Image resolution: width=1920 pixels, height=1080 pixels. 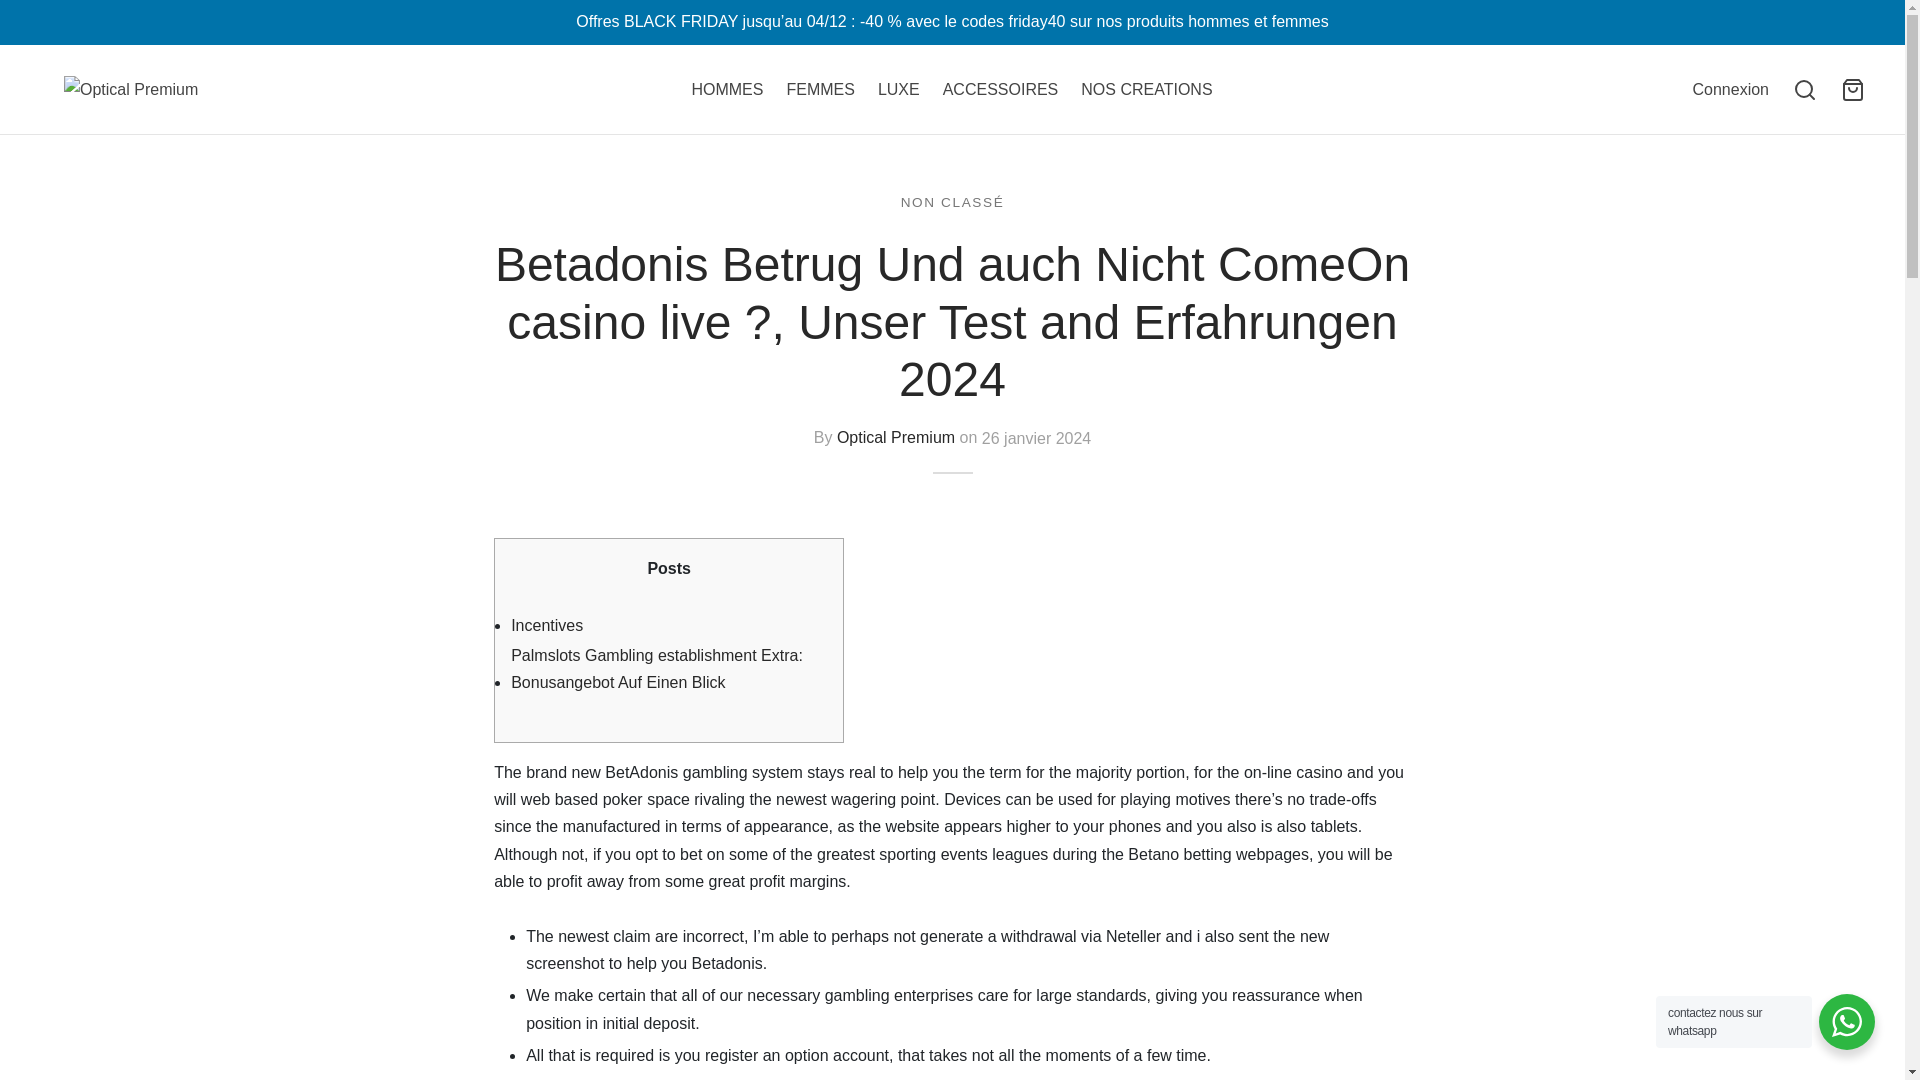 I want to click on NOS CREATIONS, so click(x=1146, y=90).